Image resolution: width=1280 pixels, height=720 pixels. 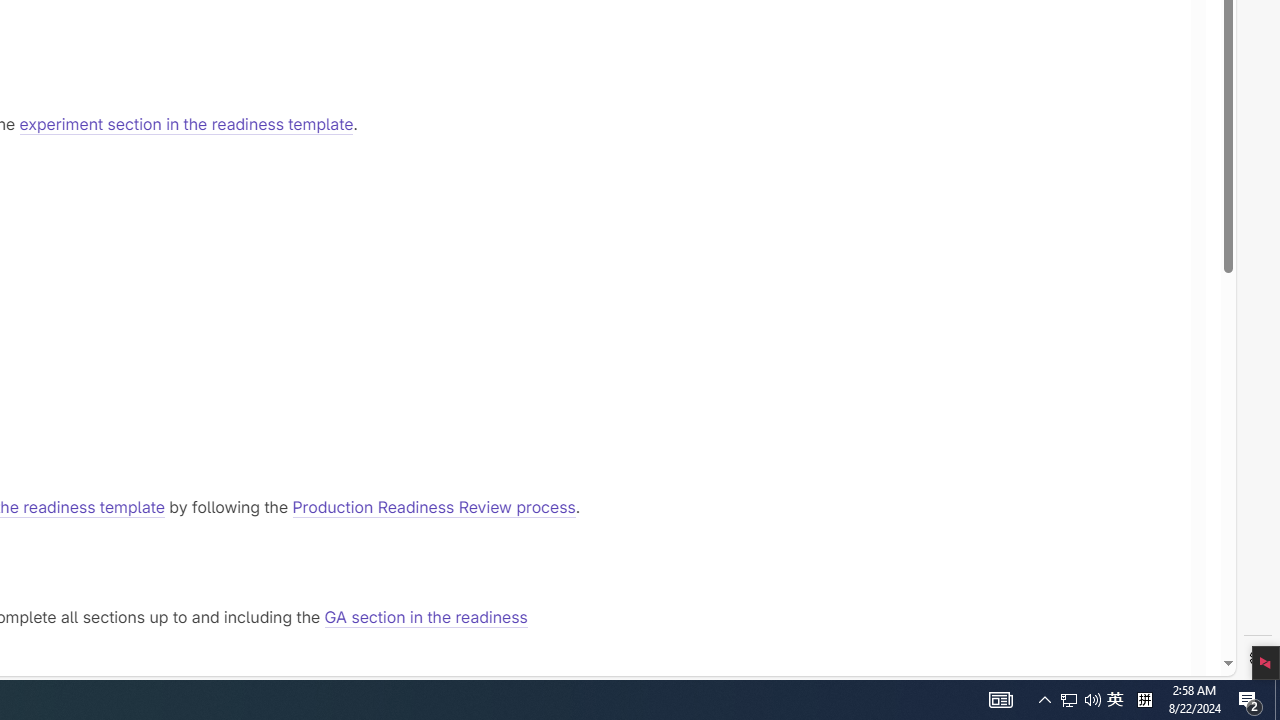 I want to click on Production Readiness Review process, so click(x=434, y=506).